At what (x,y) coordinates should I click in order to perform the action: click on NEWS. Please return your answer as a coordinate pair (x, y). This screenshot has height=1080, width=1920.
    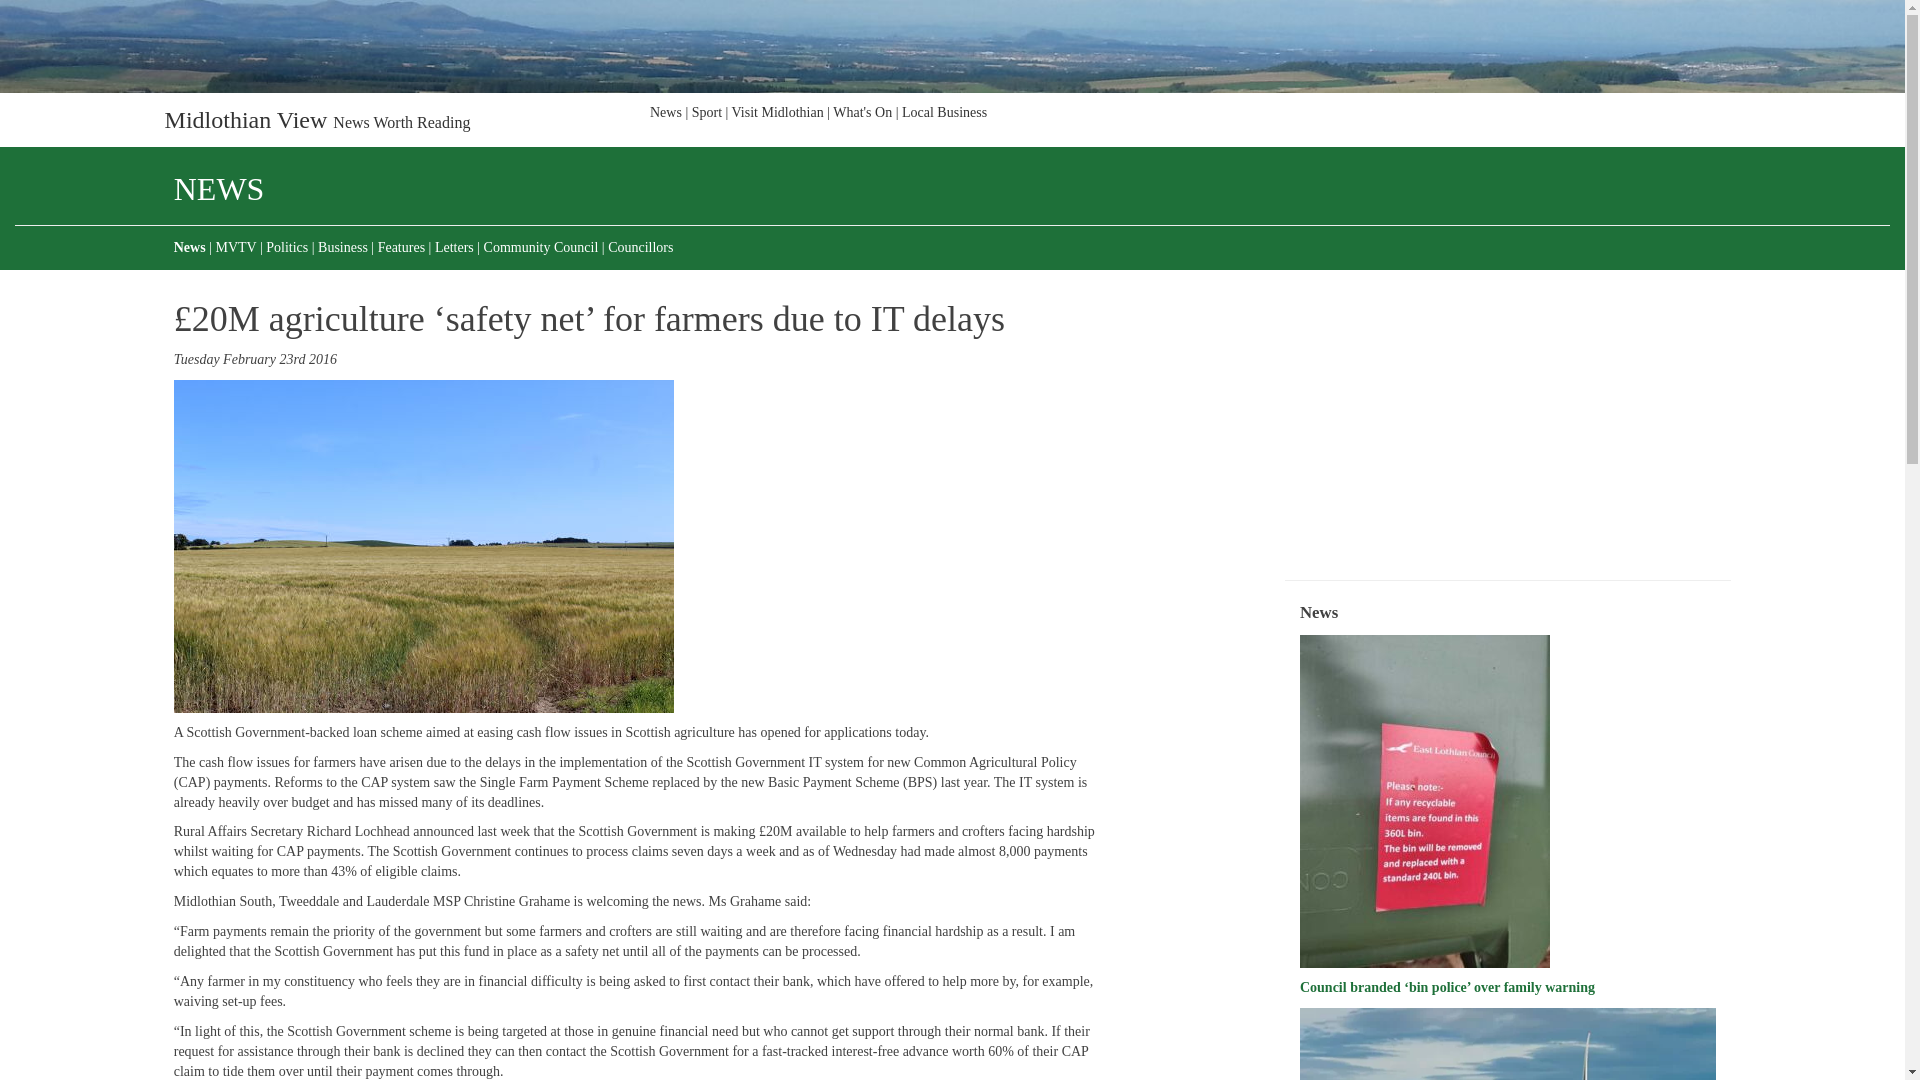
    Looking at the image, I should click on (1032, 190).